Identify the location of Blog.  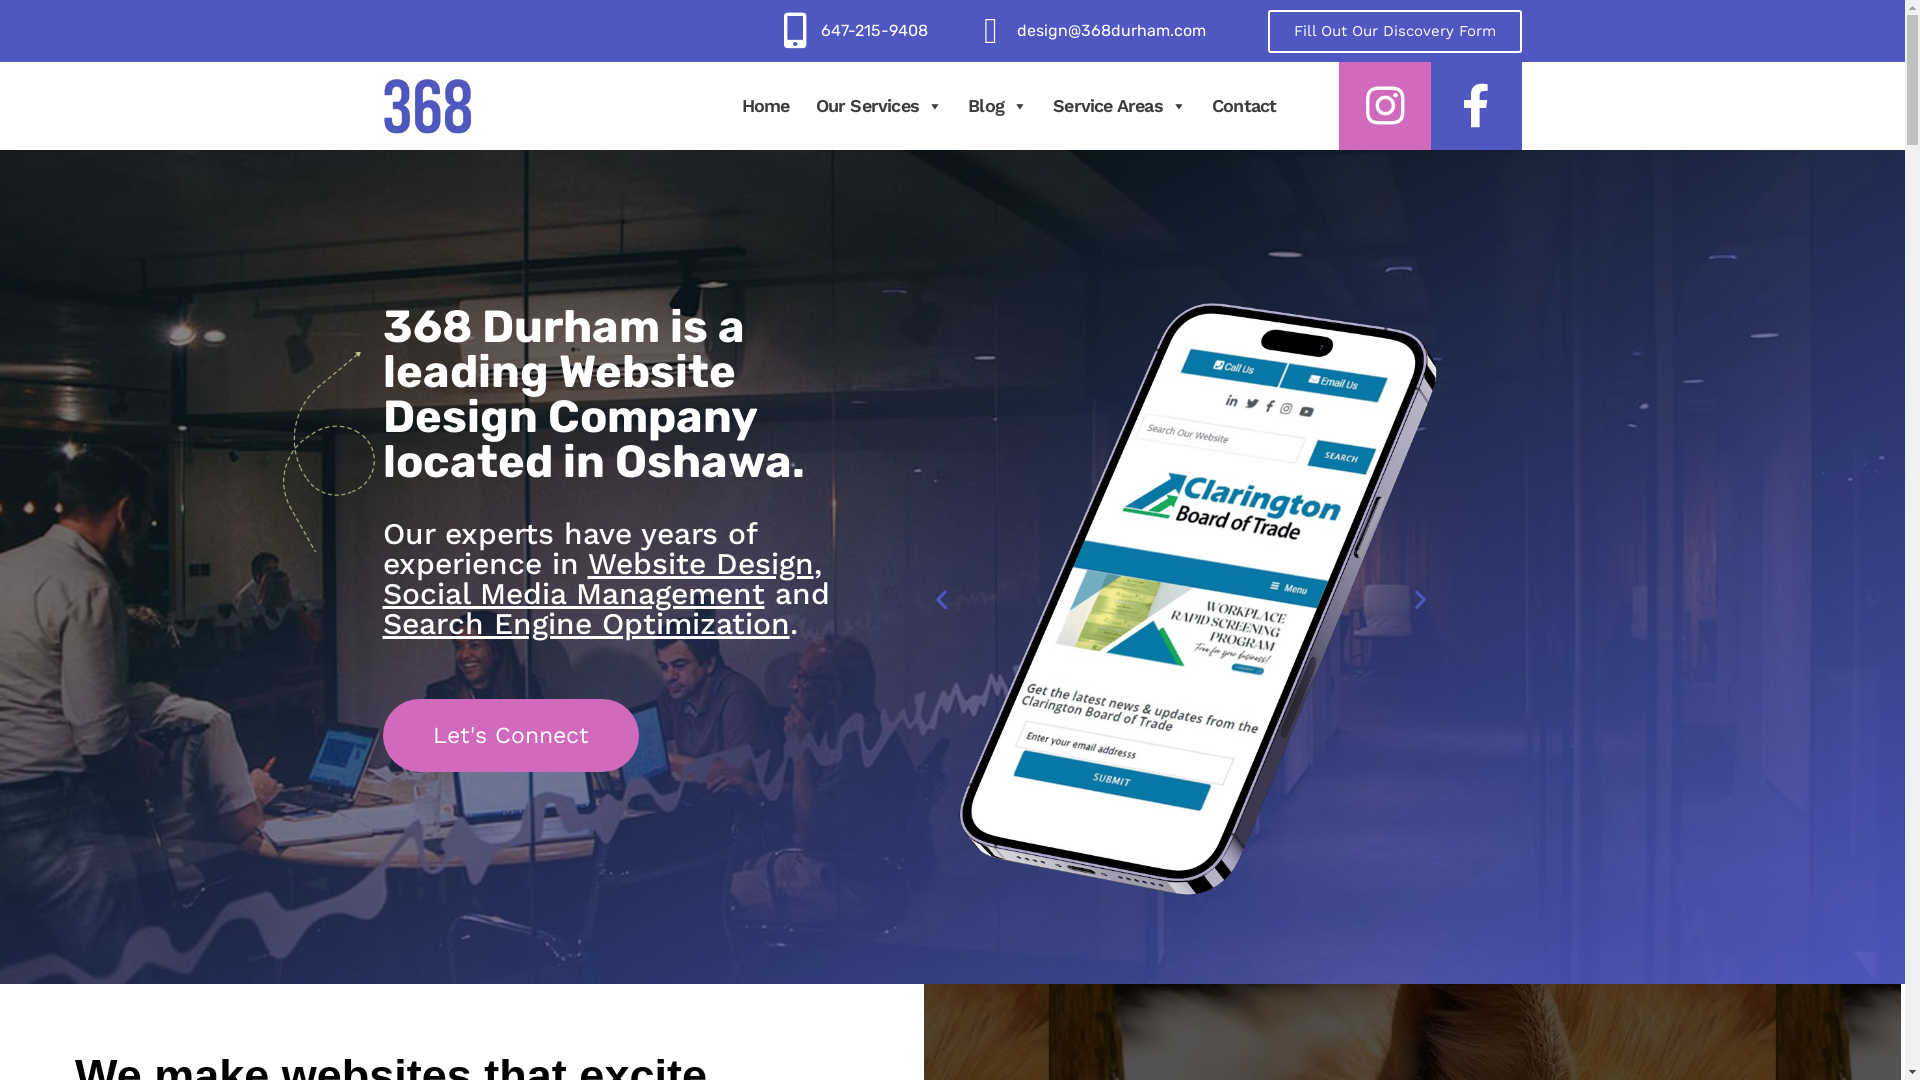
(998, 106).